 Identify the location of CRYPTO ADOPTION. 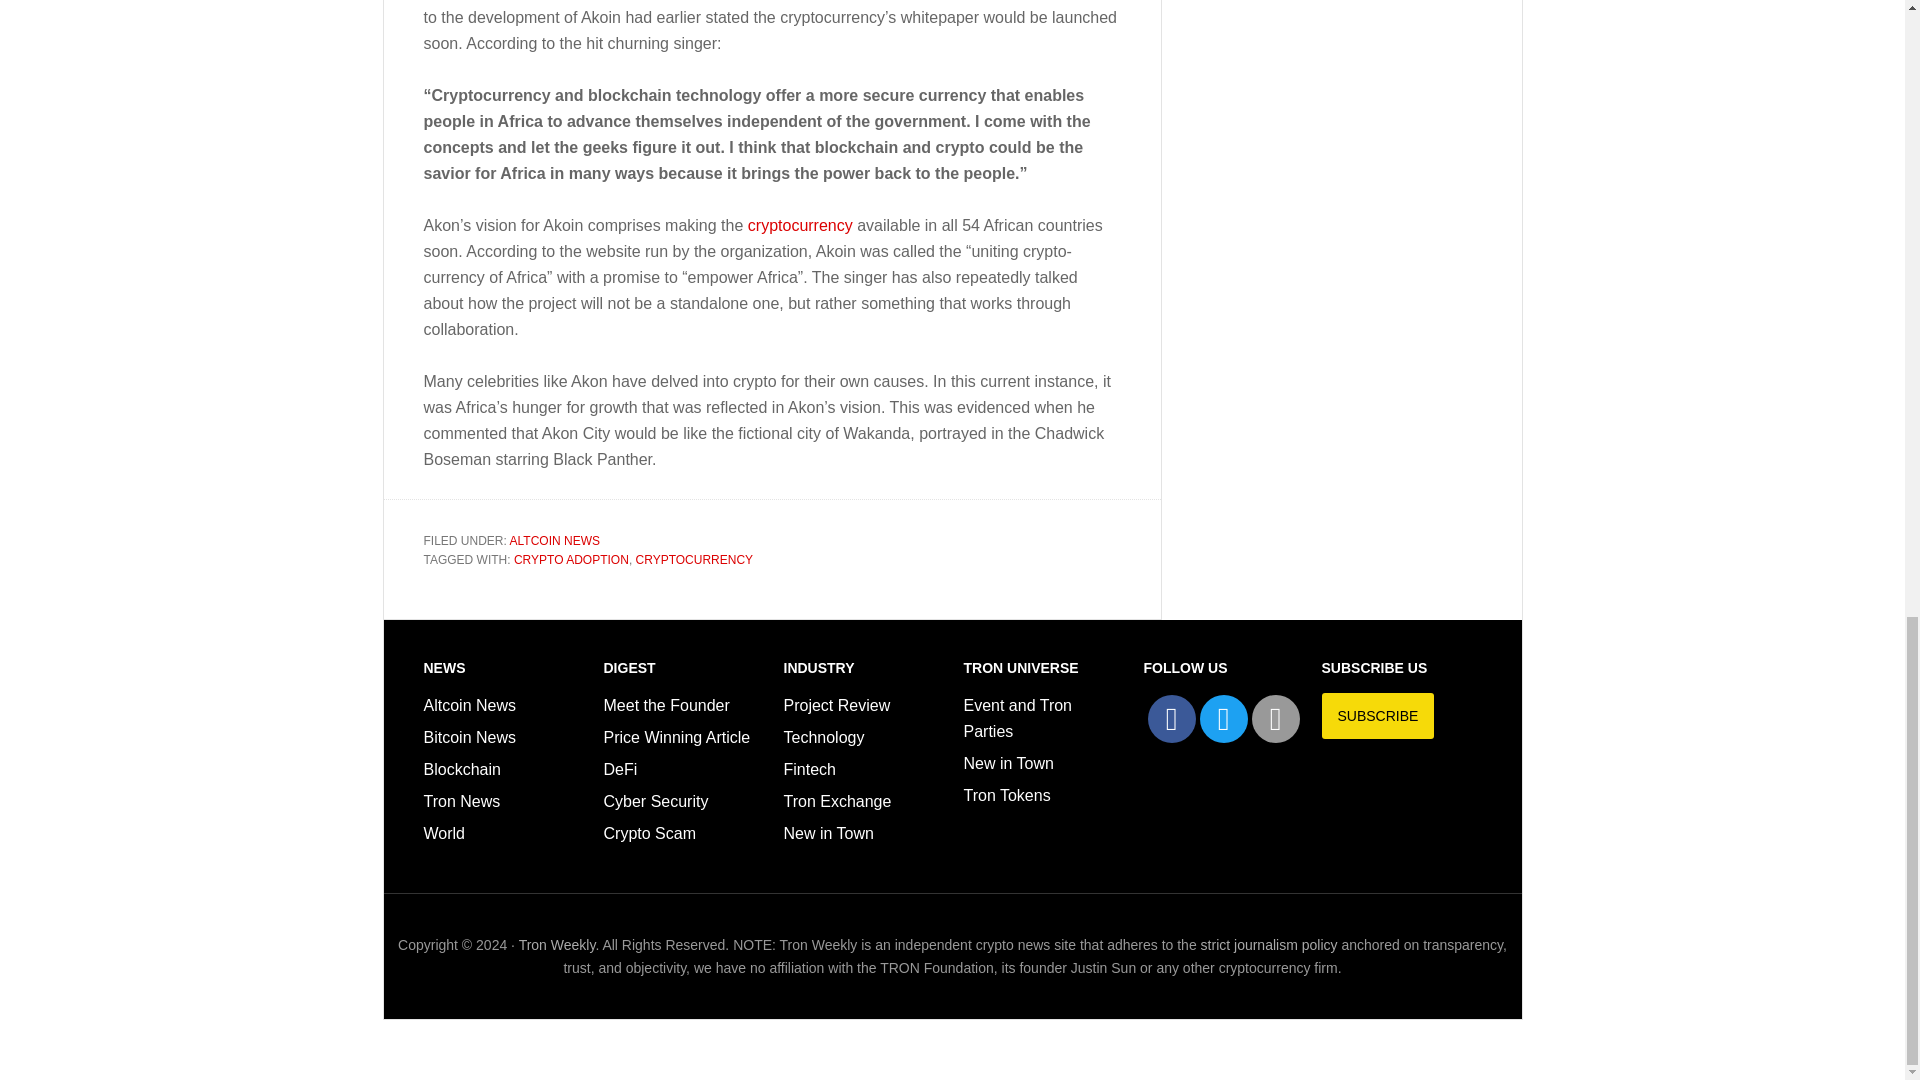
(572, 560).